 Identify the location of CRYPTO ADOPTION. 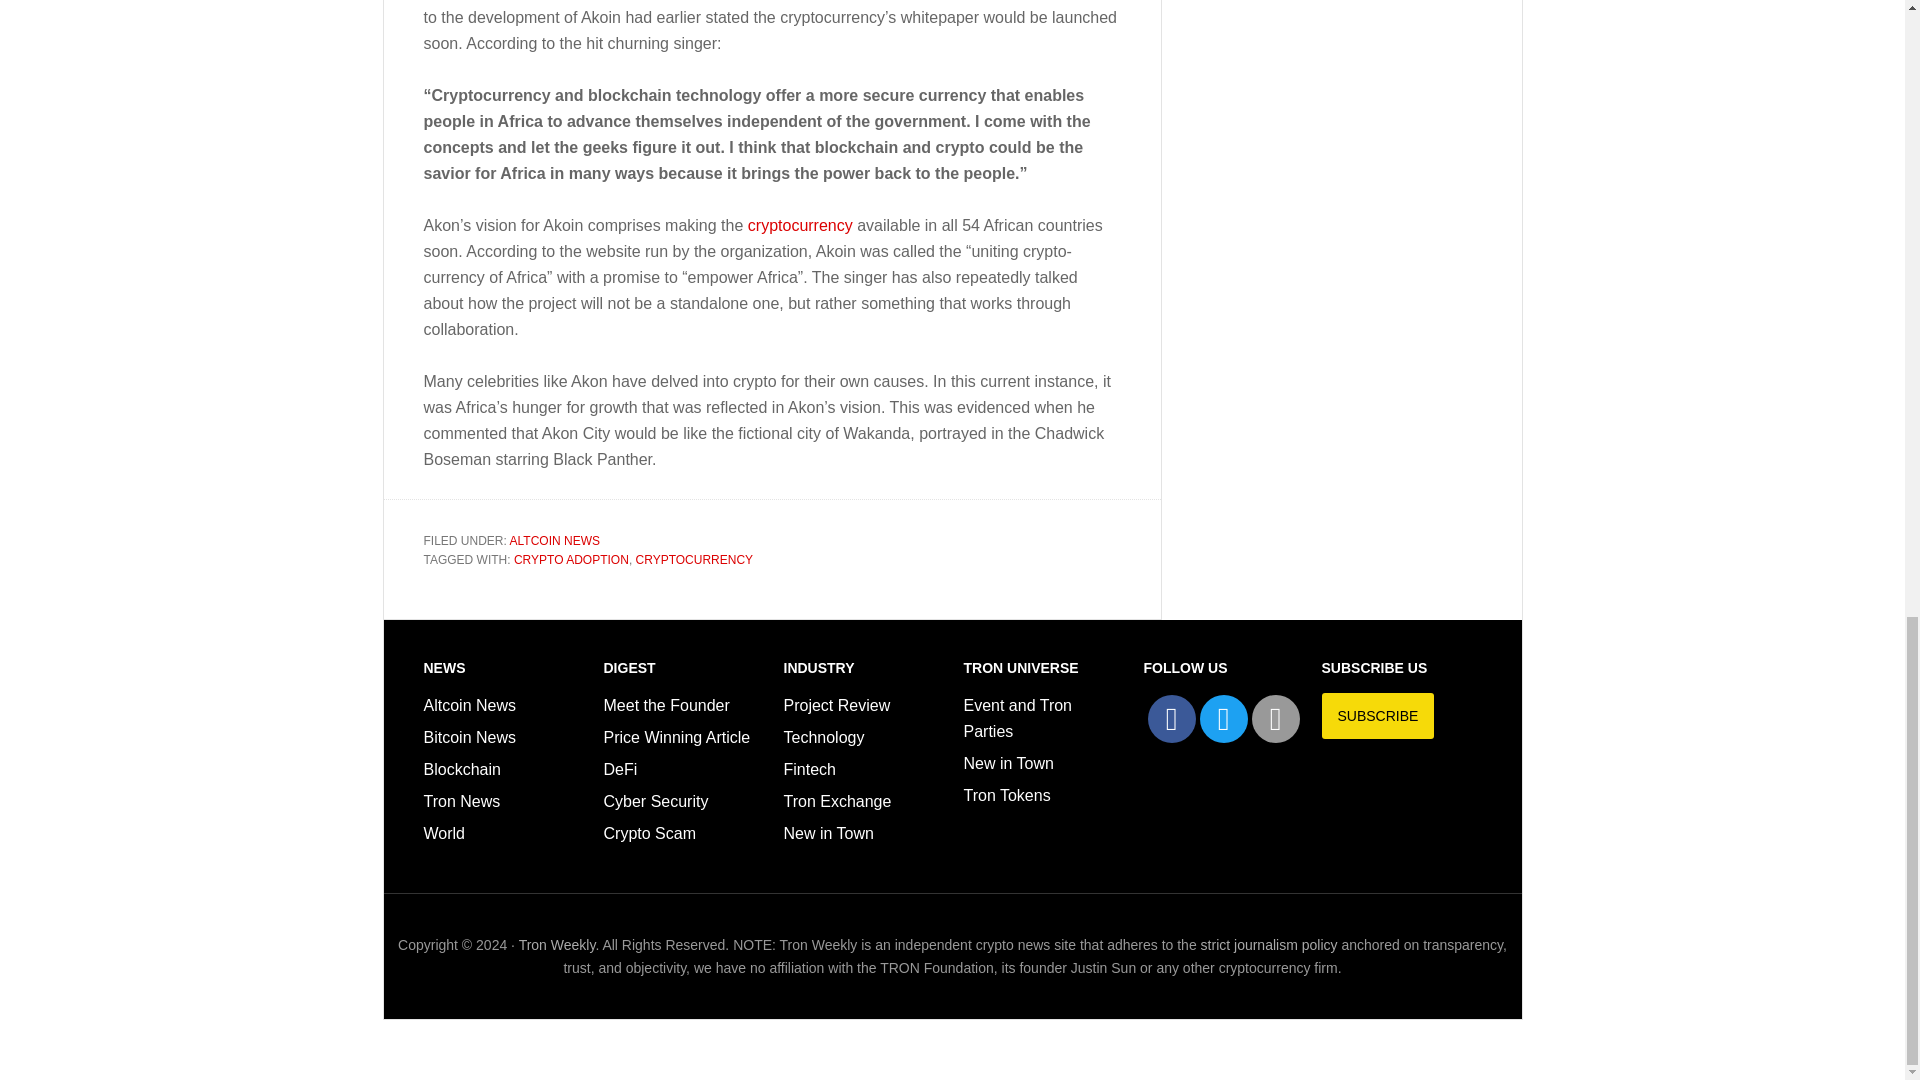
(572, 560).